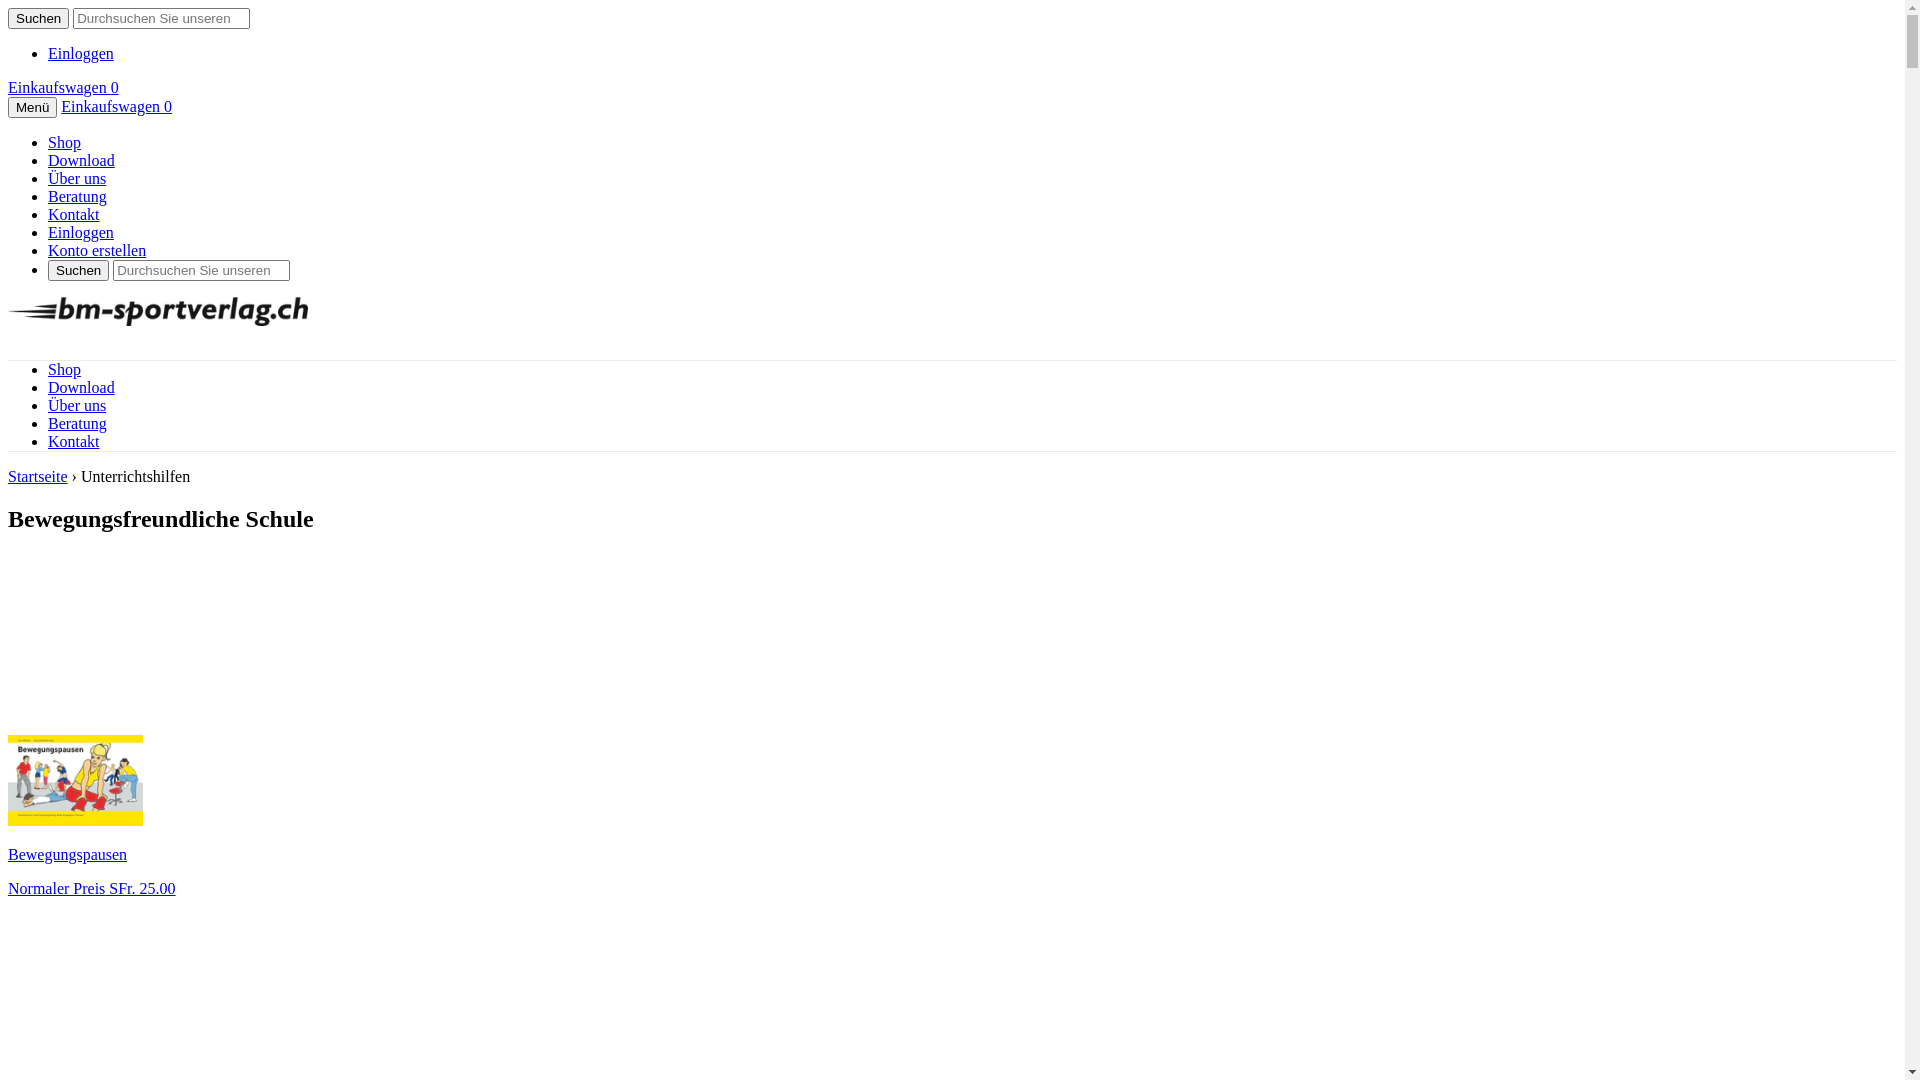  I want to click on Einkaufswagen 0, so click(64, 88).